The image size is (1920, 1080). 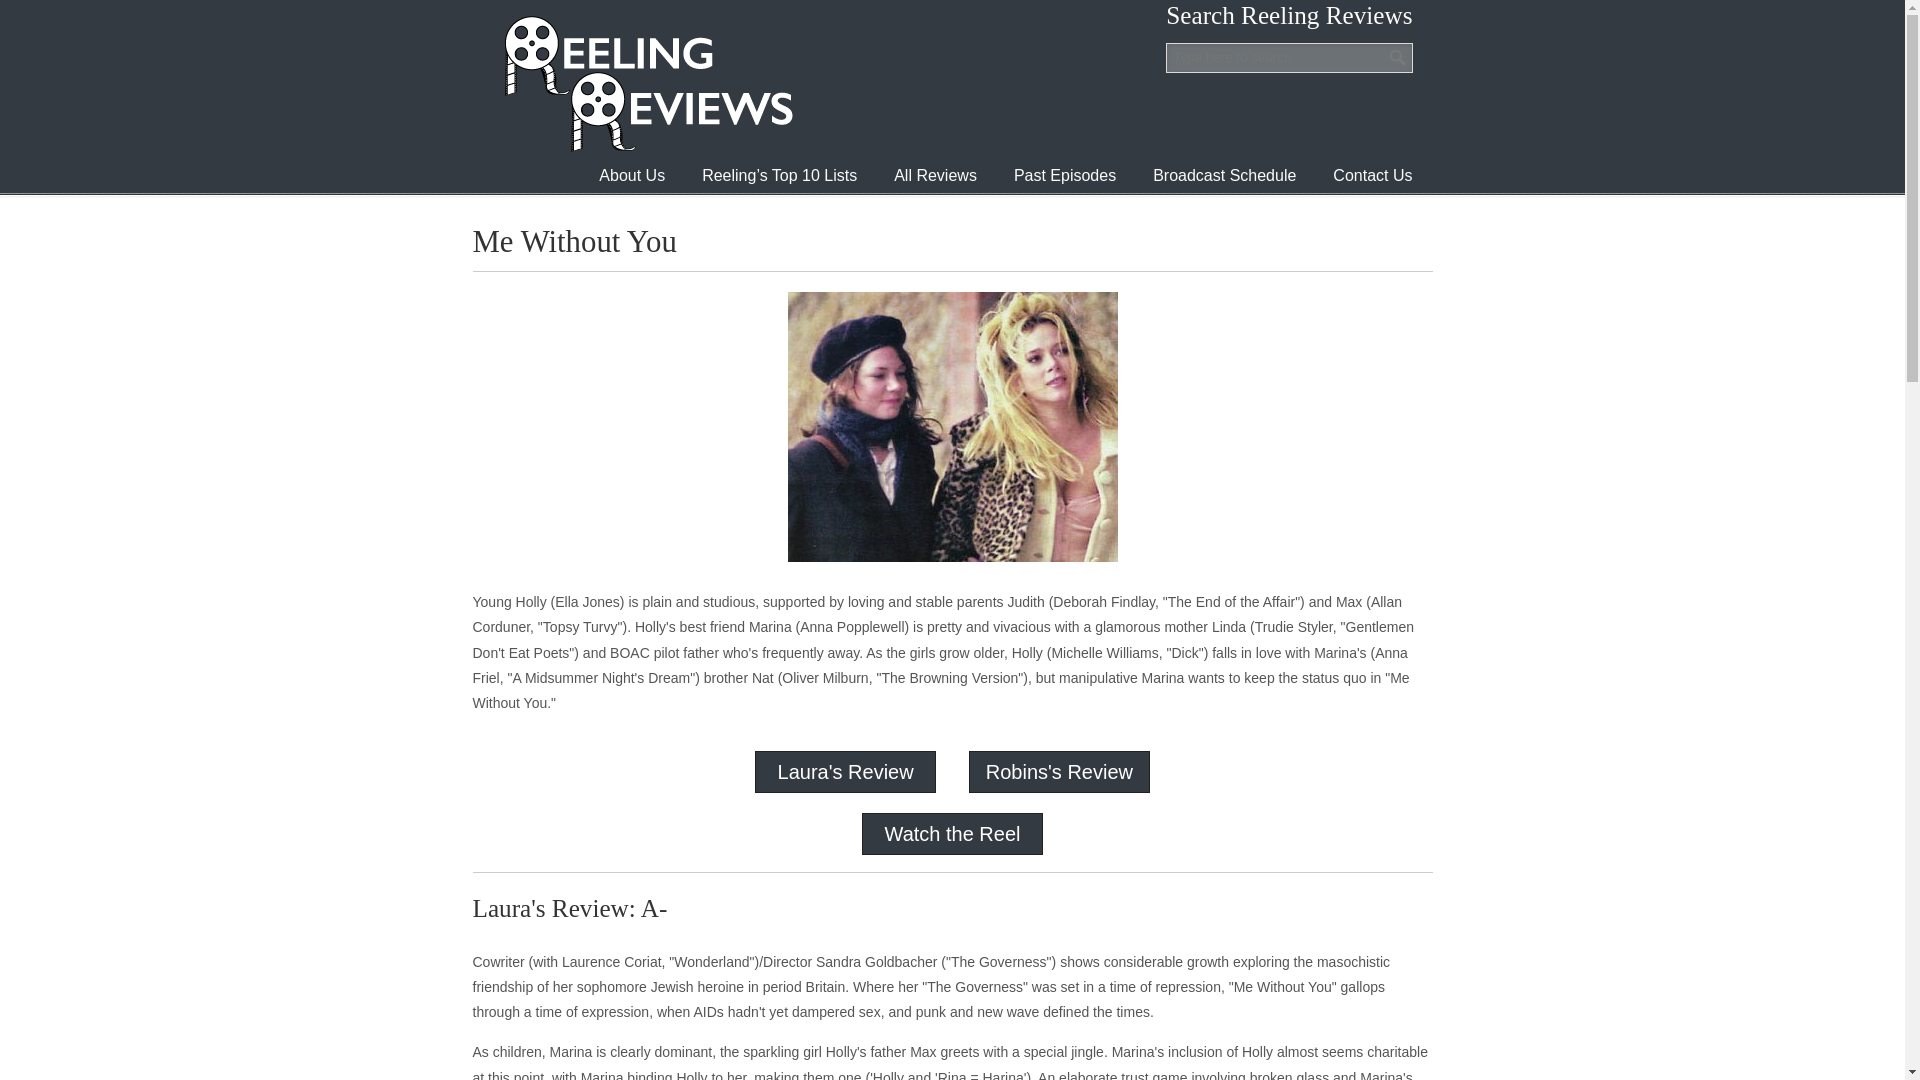 What do you see at coordinates (934, 176) in the screenshot?
I see `All Reviews` at bounding box center [934, 176].